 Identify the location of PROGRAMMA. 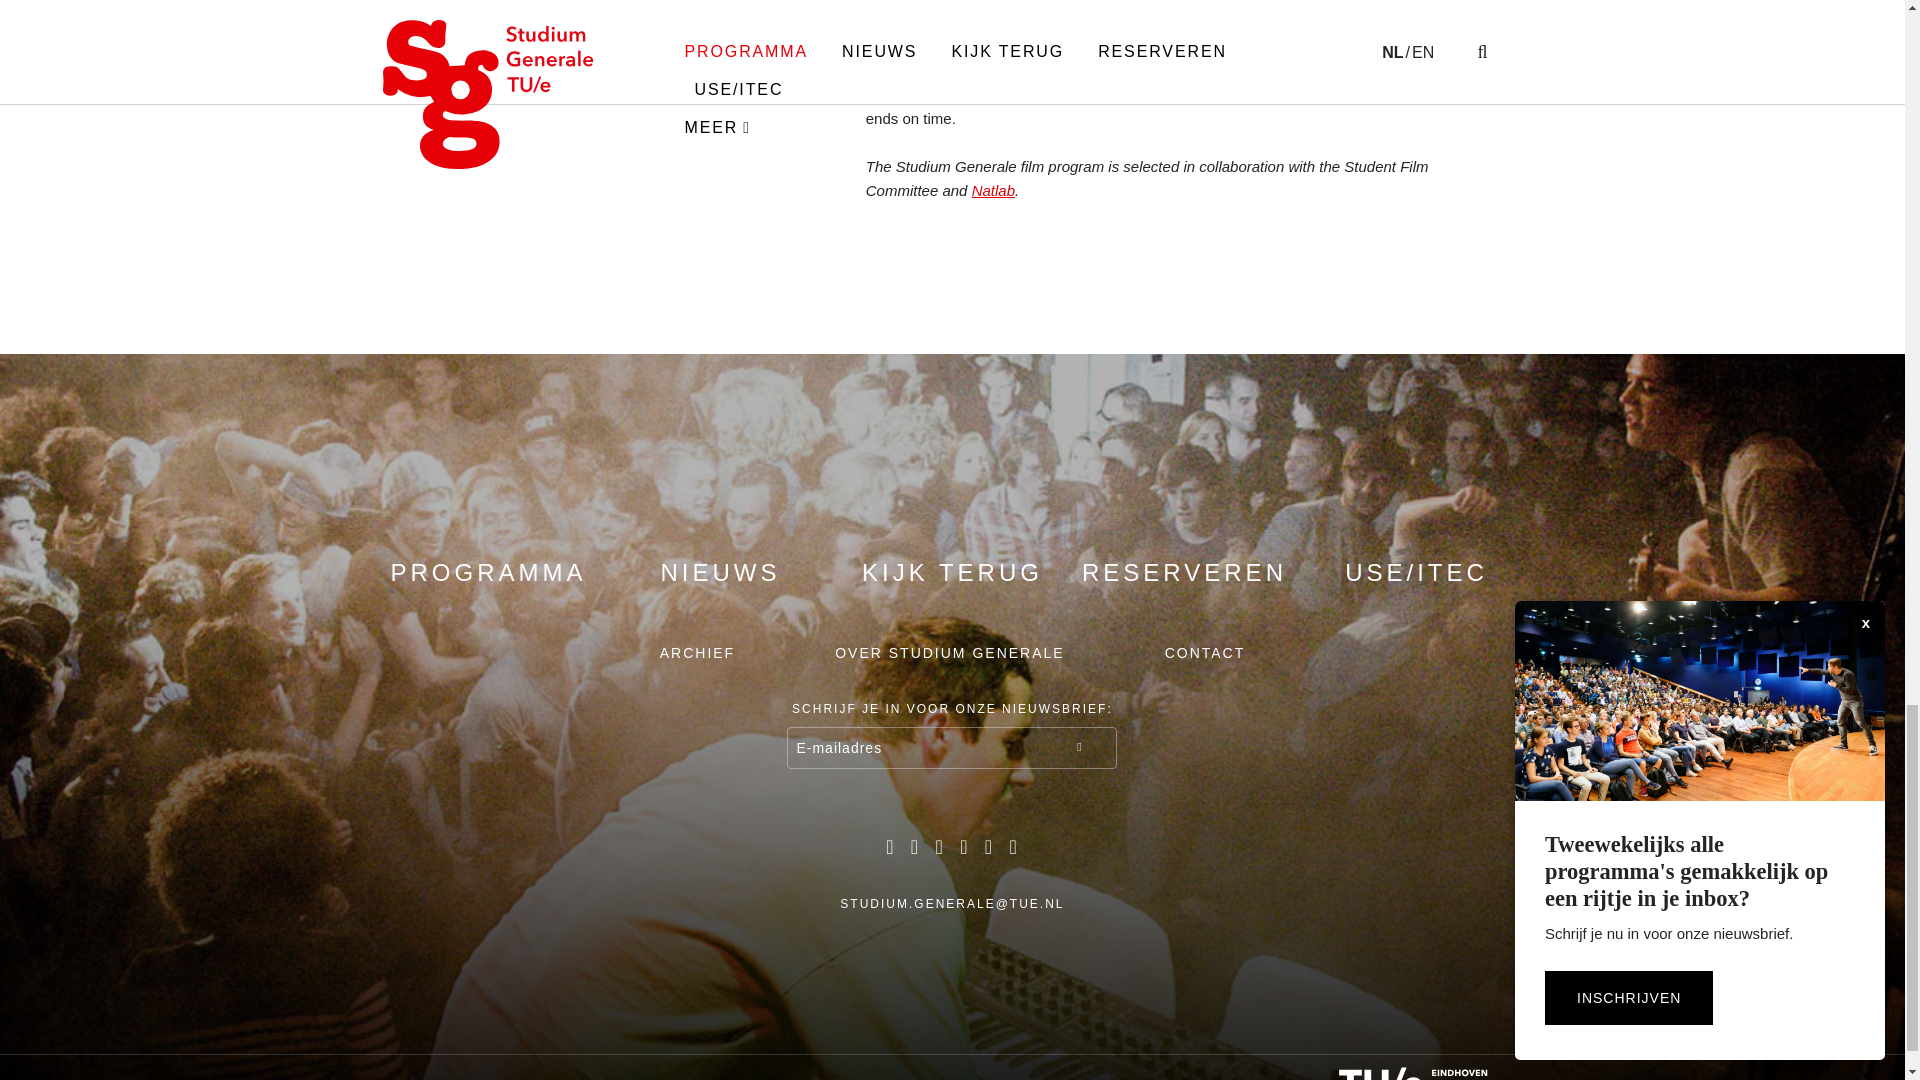
(487, 572).